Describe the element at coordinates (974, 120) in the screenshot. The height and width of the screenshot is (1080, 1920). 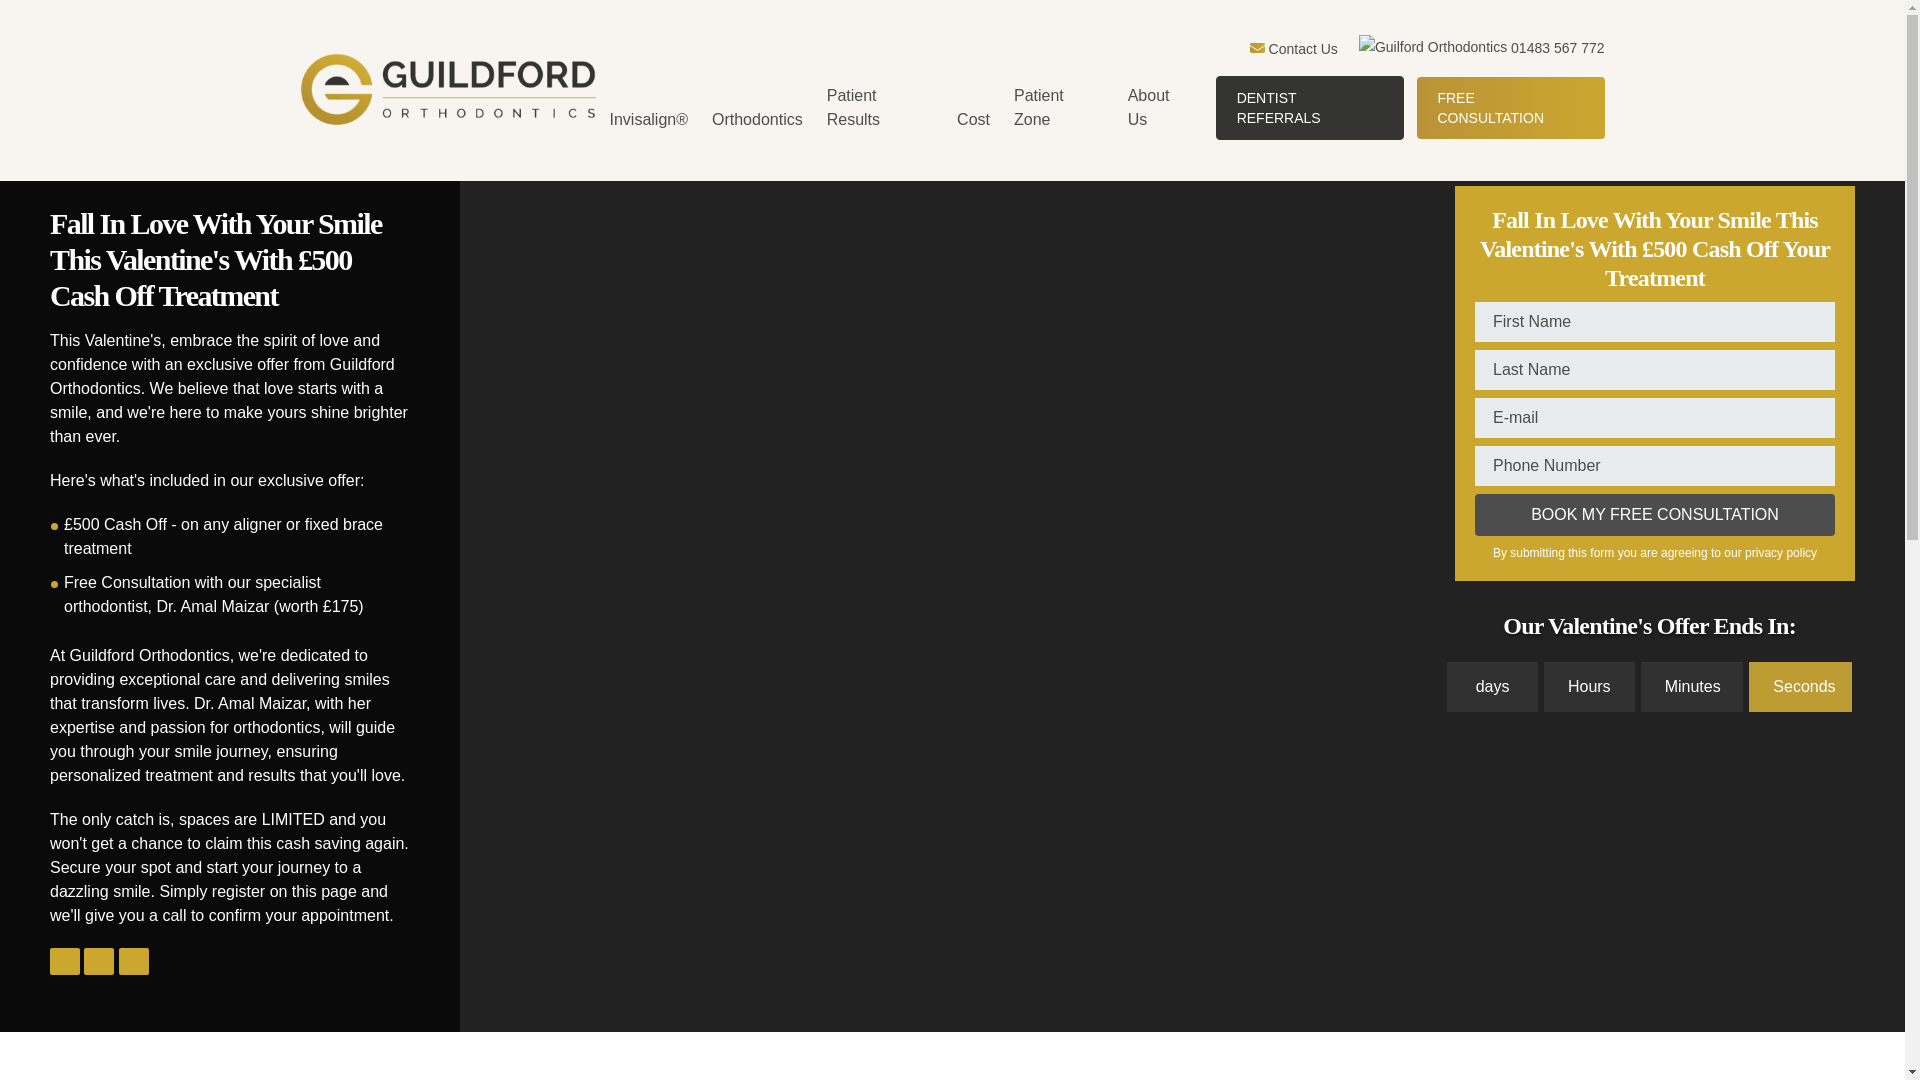
I see `Cost` at that location.